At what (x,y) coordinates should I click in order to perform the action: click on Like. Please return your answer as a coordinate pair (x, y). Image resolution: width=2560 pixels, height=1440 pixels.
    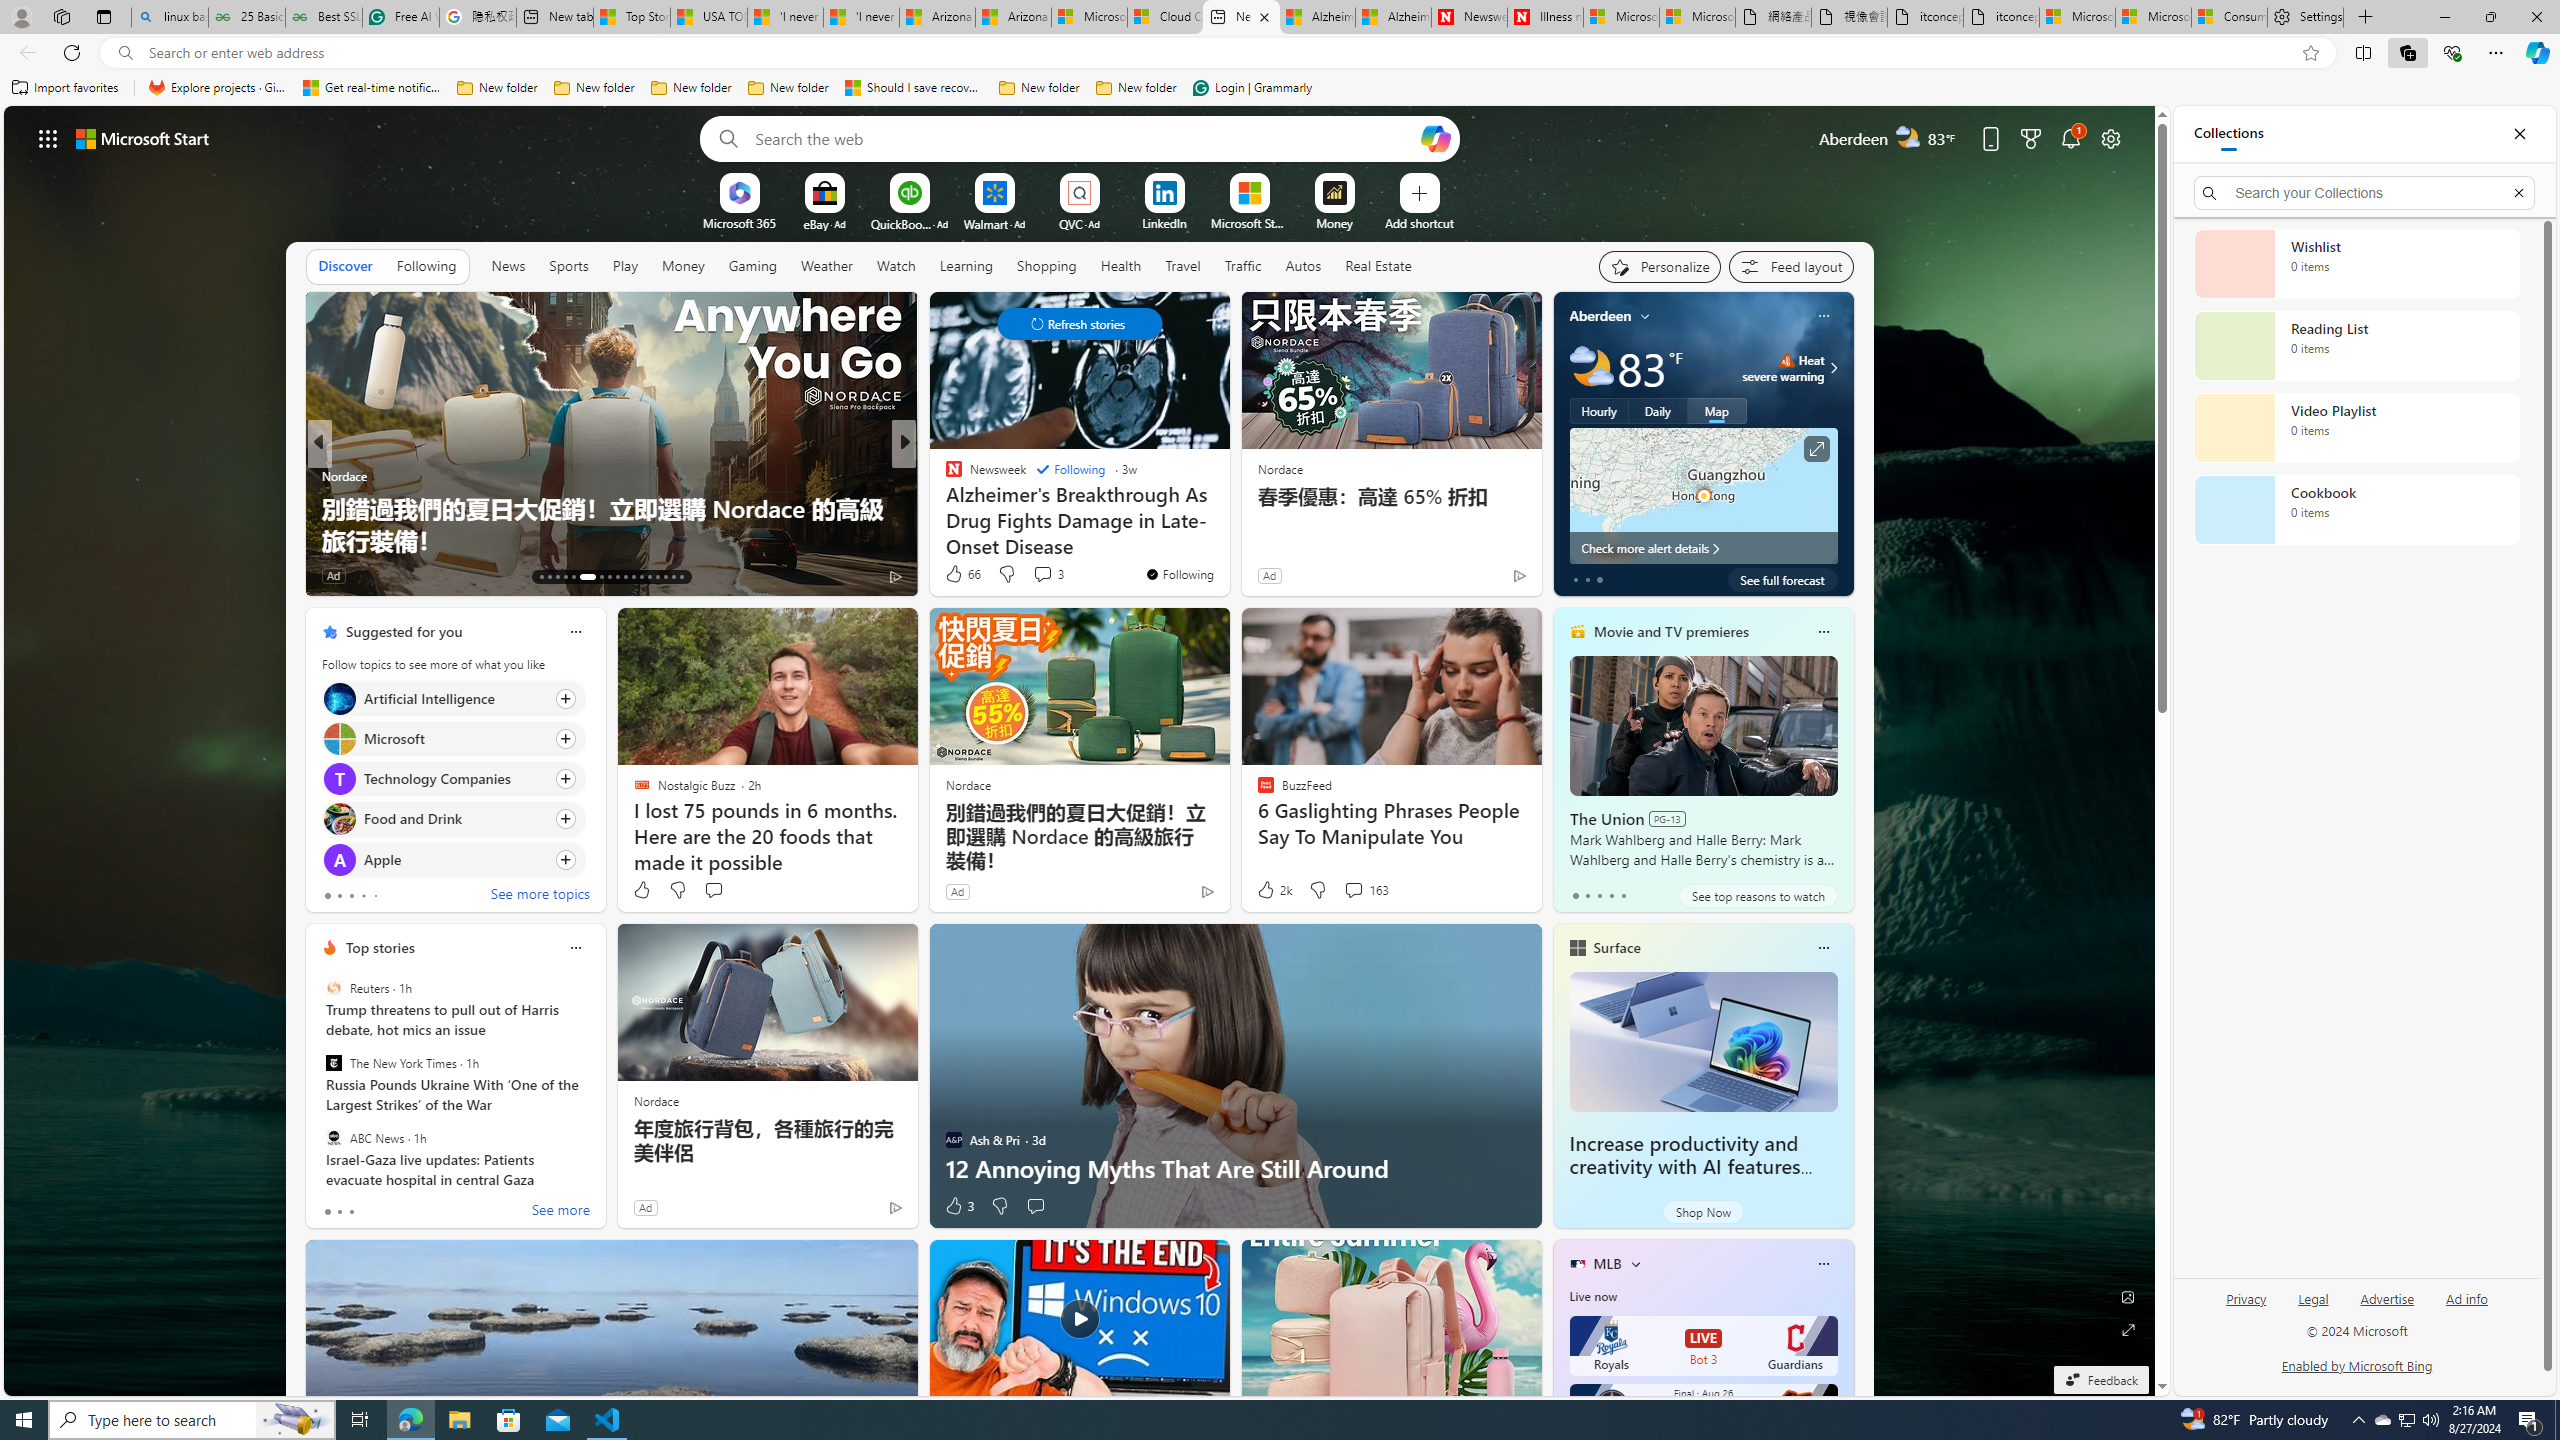
    Looking at the image, I should click on (641, 890).